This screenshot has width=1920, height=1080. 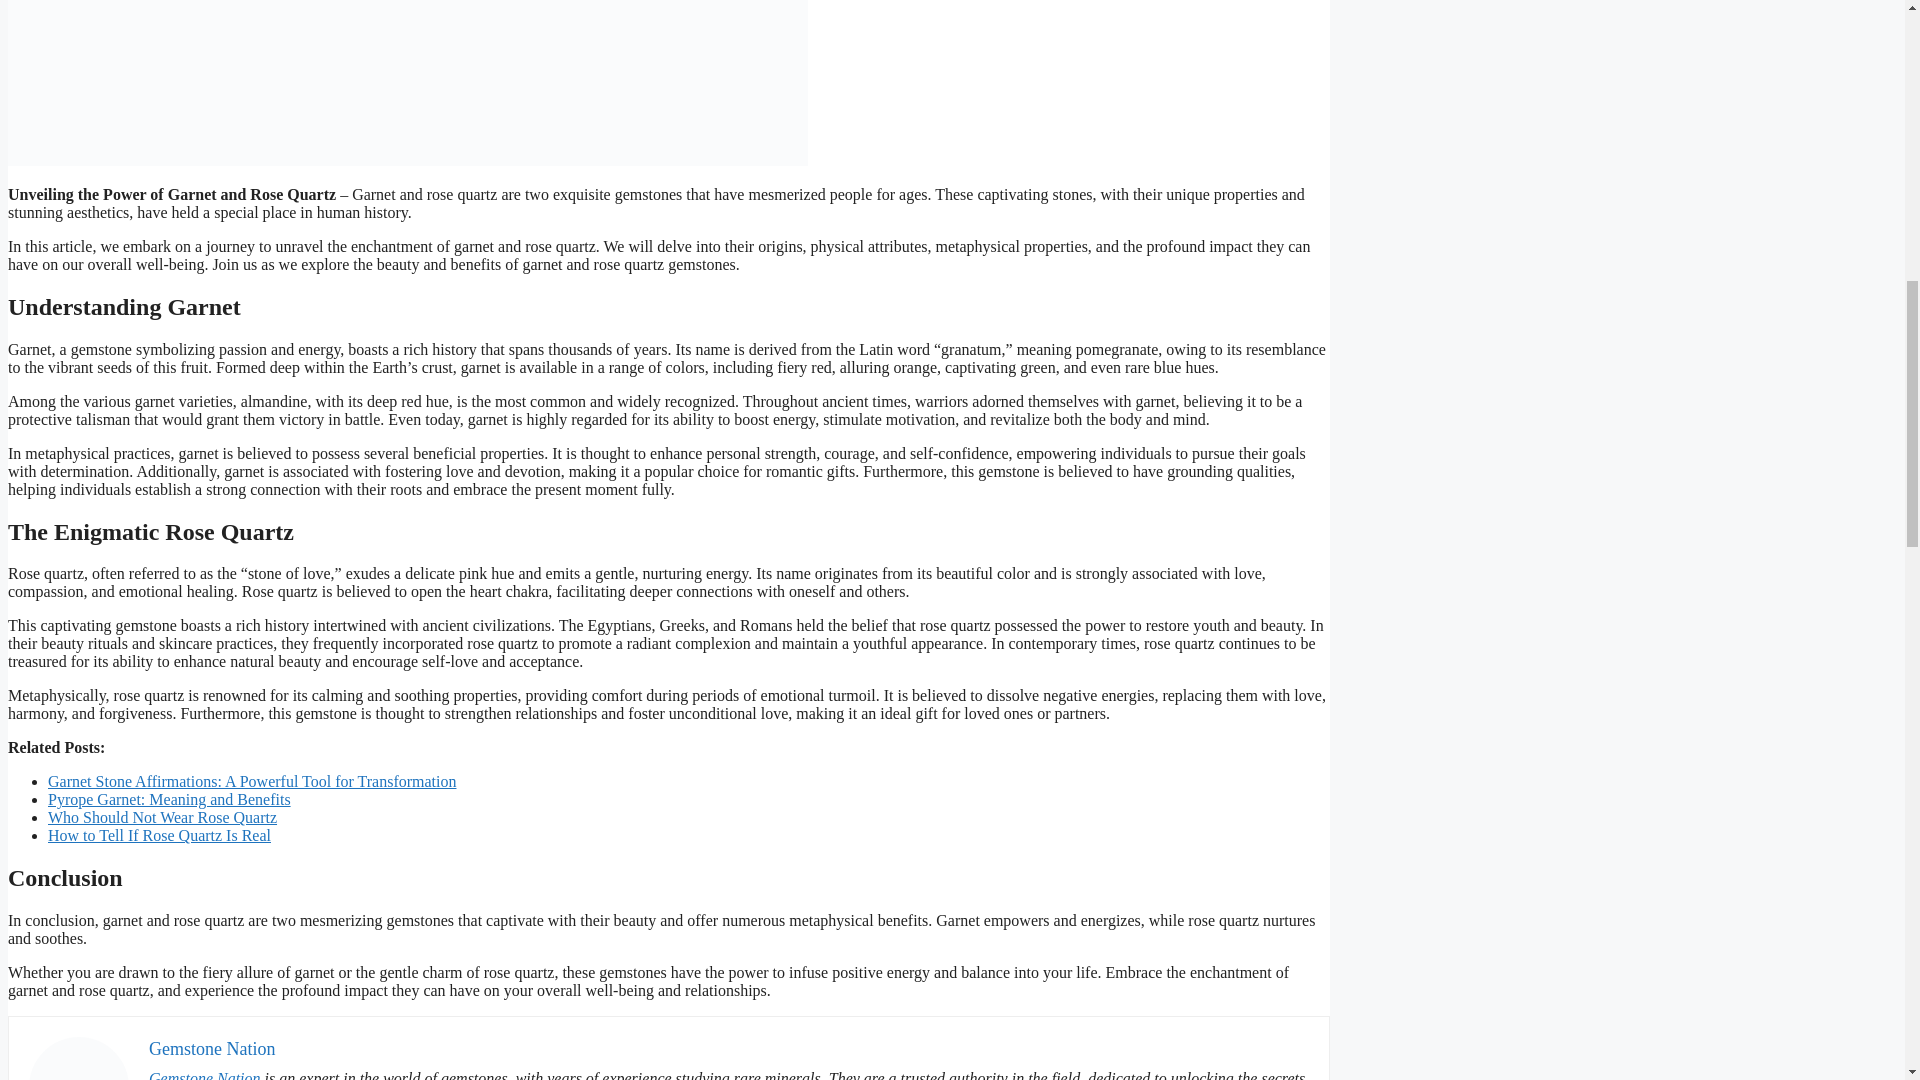 What do you see at coordinates (159, 835) in the screenshot?
I see `How to Tell If Rose Quartz Is Real` at bounding box center [159, 835].